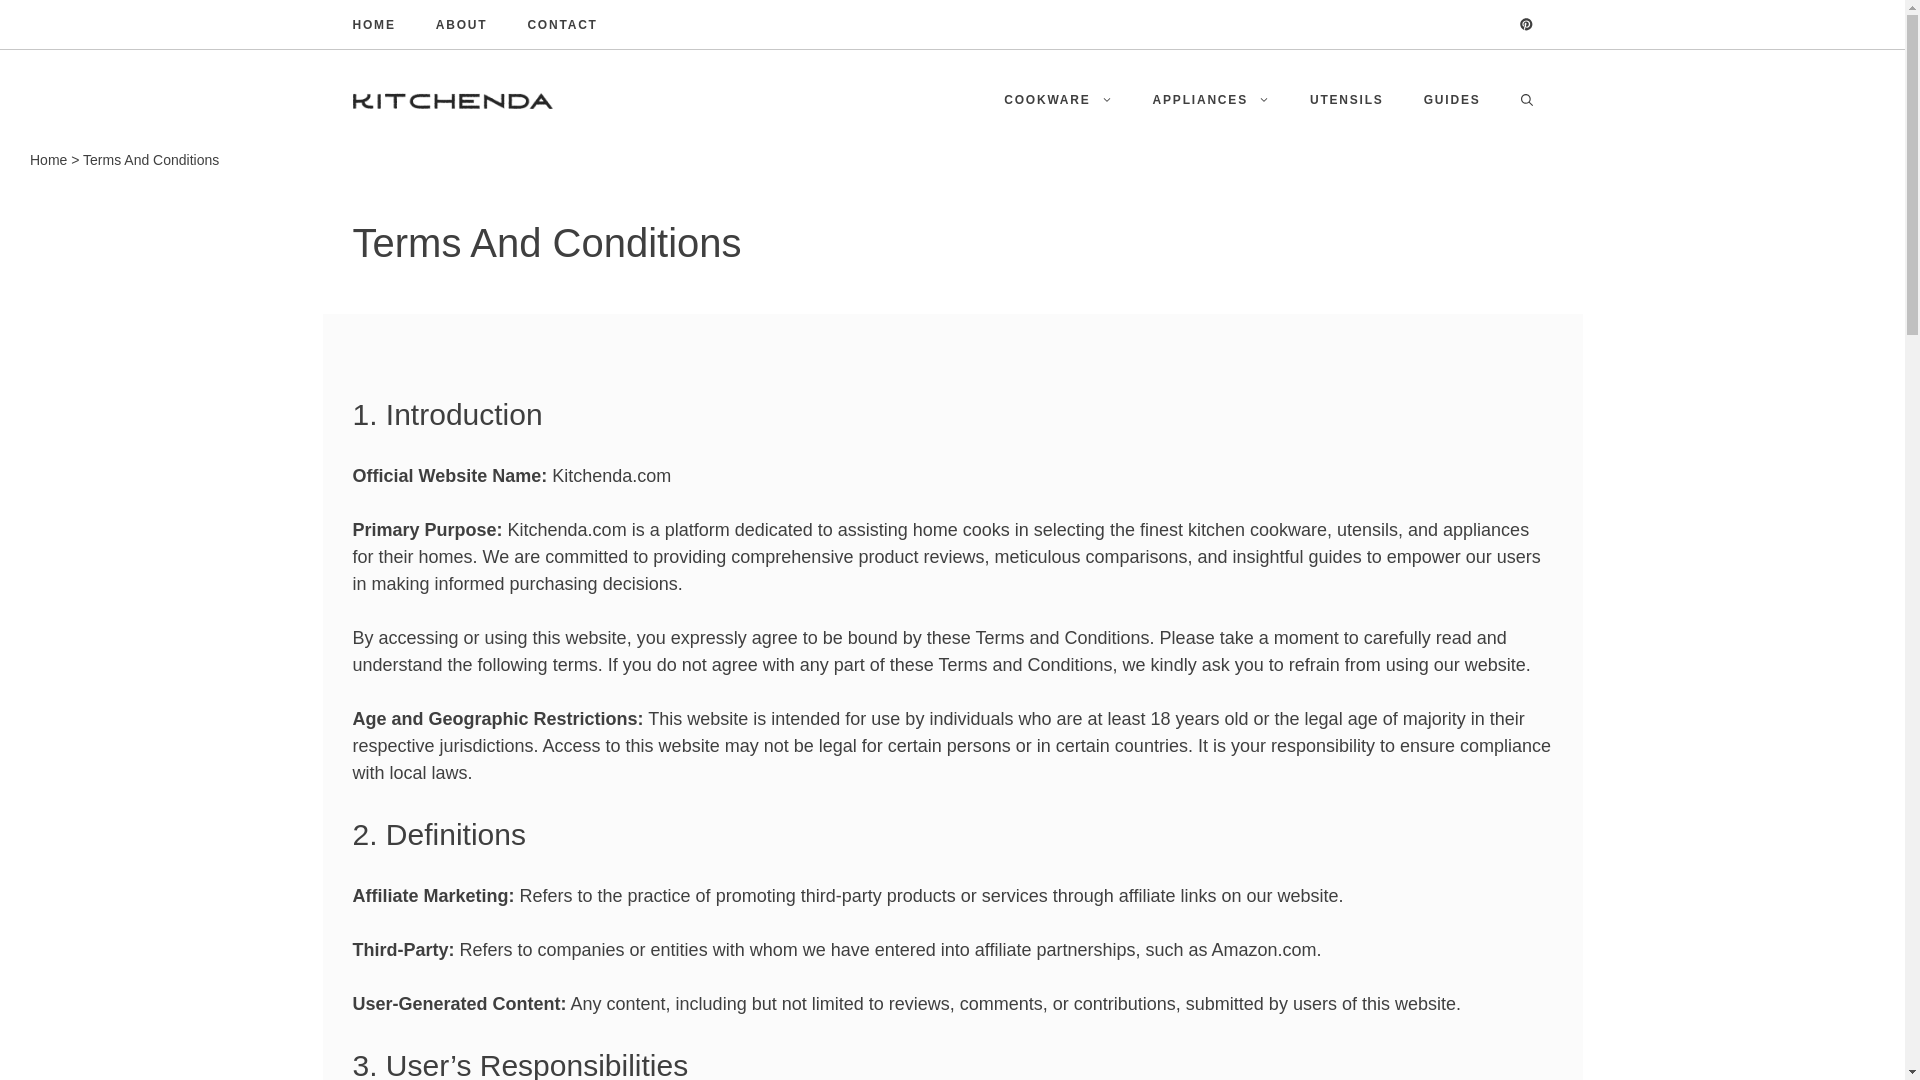 The width and height of the screenshot is (1920, 1080). What do you see at coordinates (48, 160) in the screenshot?
I see `Home` at bounding box center [48, 160].